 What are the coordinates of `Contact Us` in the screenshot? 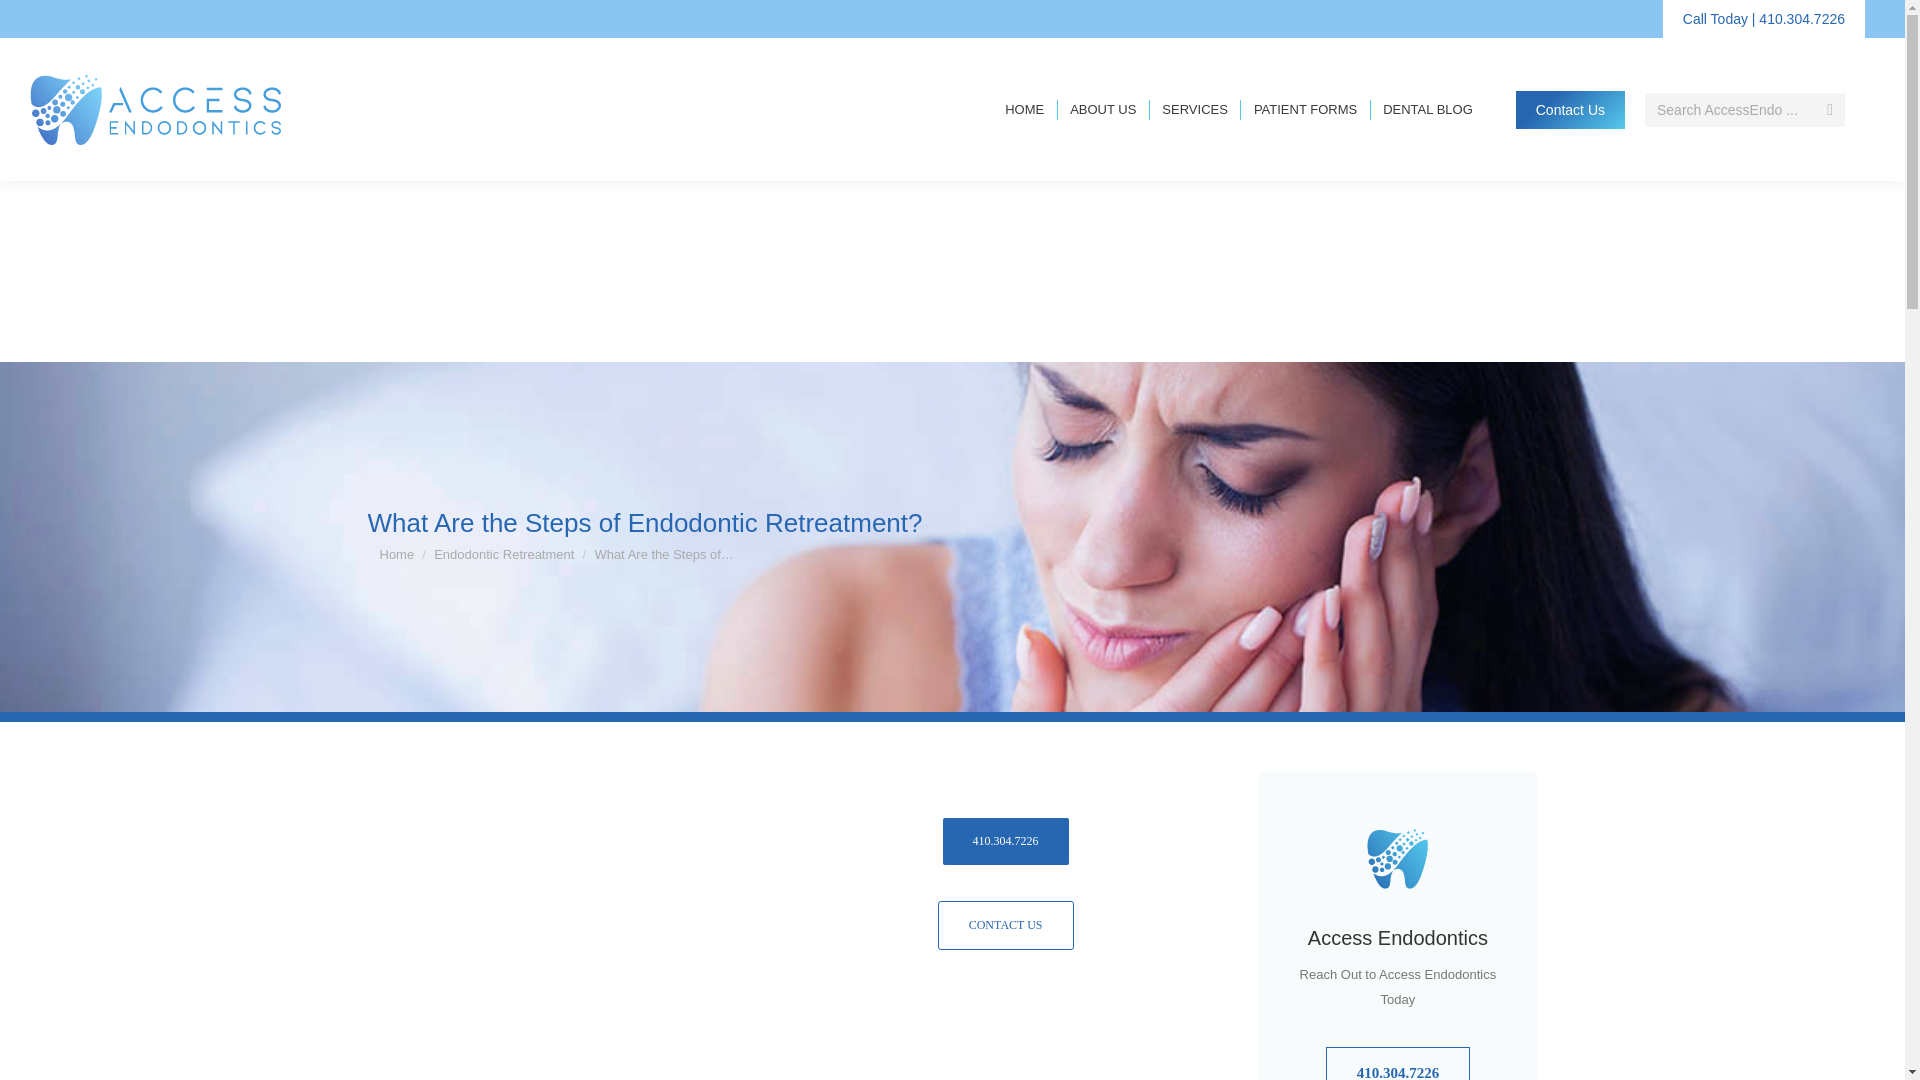 It's located at (1006, 925).